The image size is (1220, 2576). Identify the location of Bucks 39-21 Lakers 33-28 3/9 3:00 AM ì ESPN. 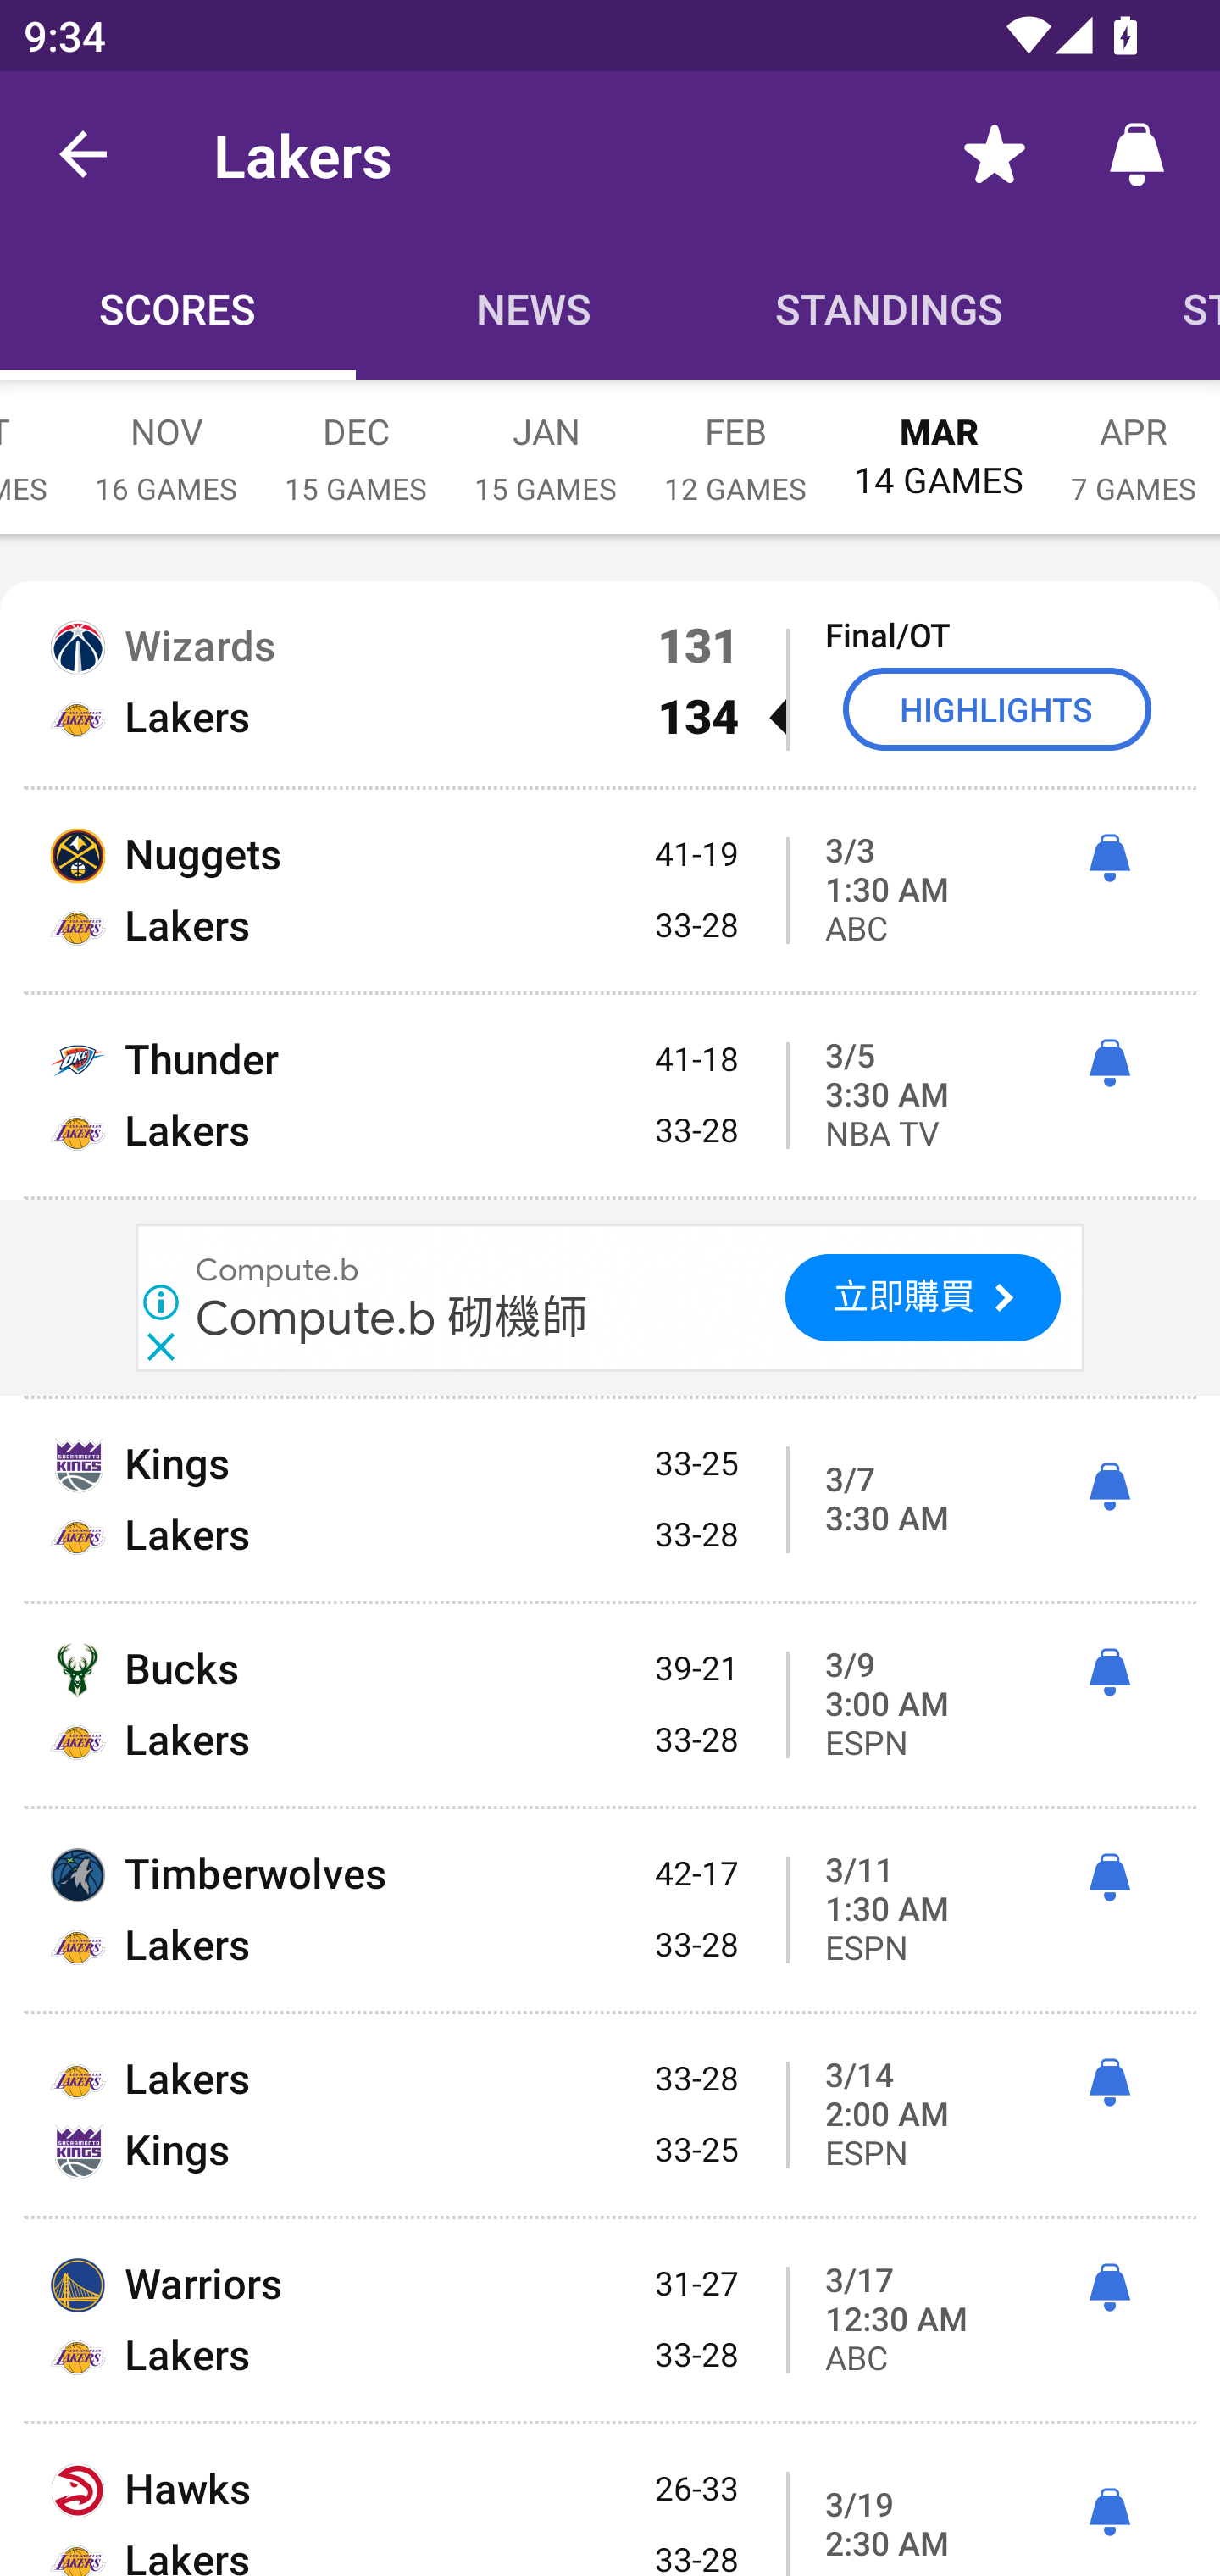
(610, 1705).